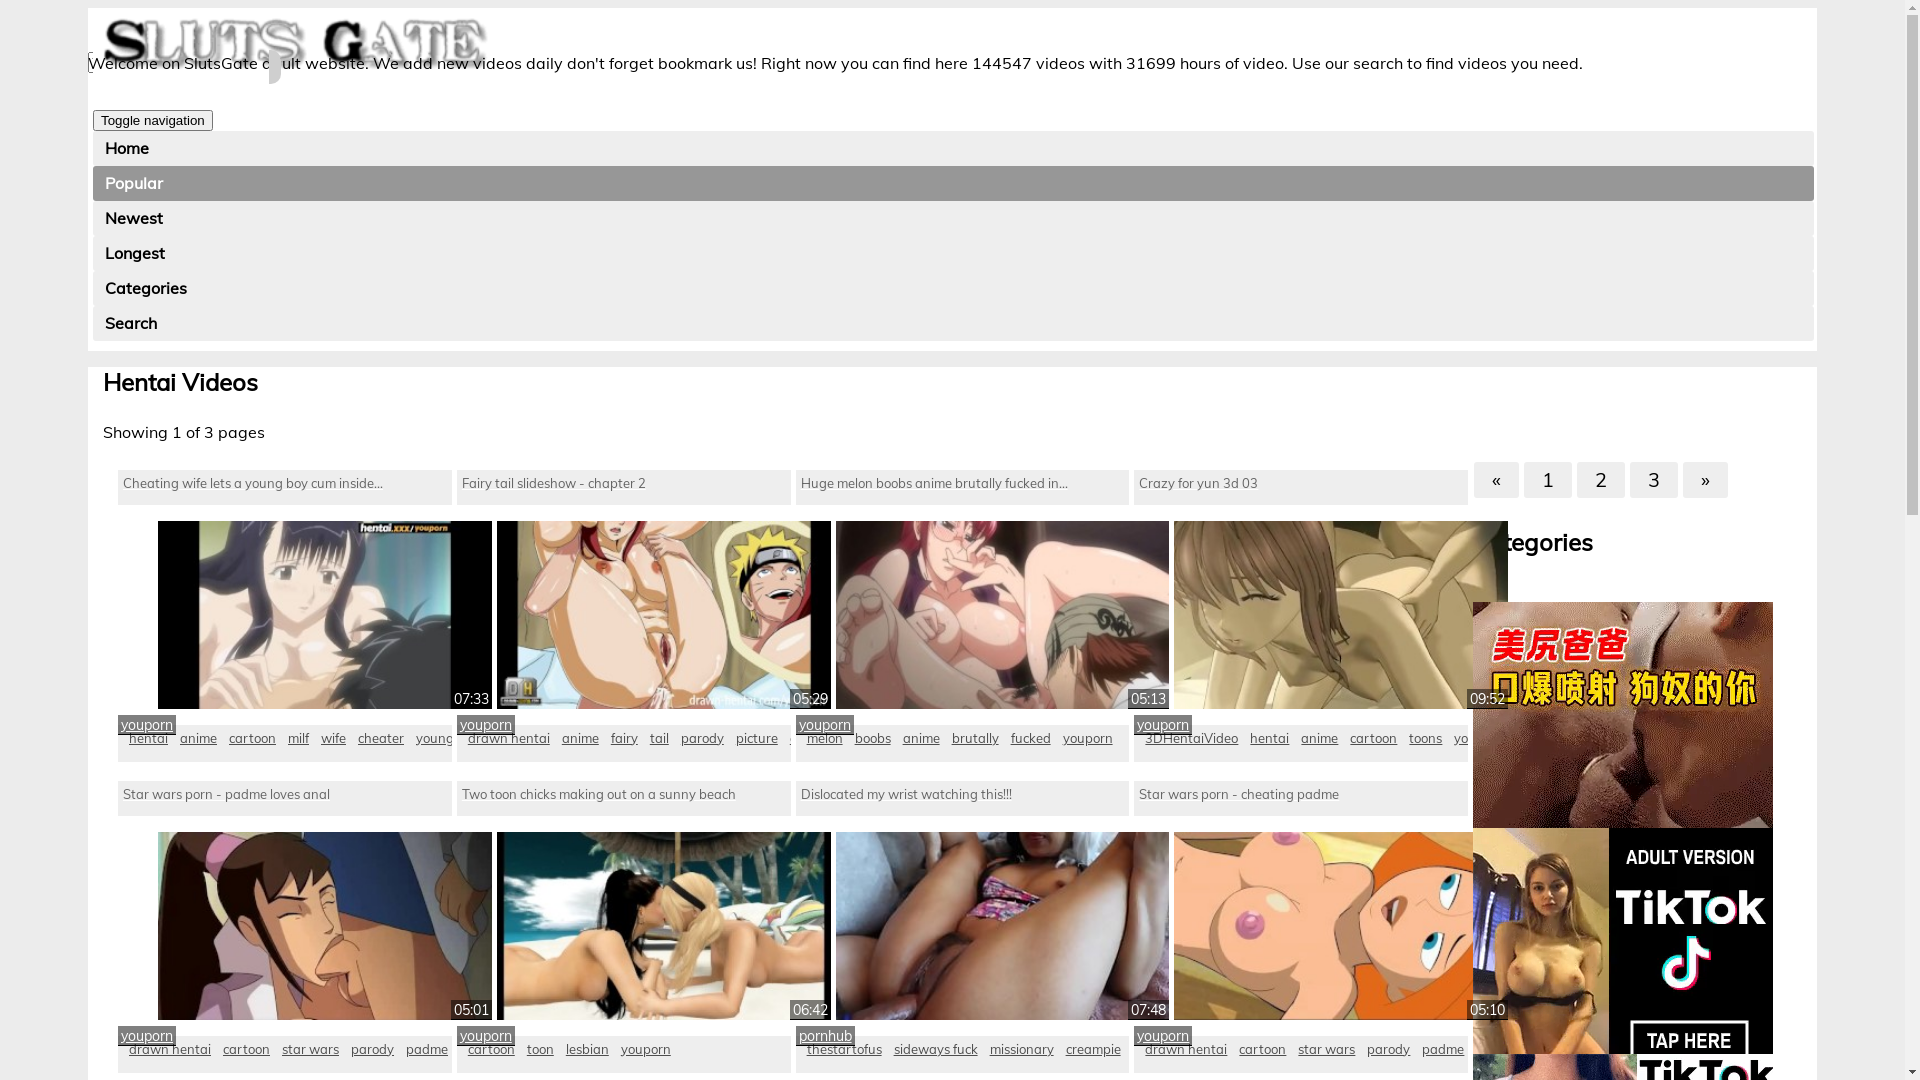 This screenshot has height=1080, width=1920. I want to click on youporn, so click(646, 1049).